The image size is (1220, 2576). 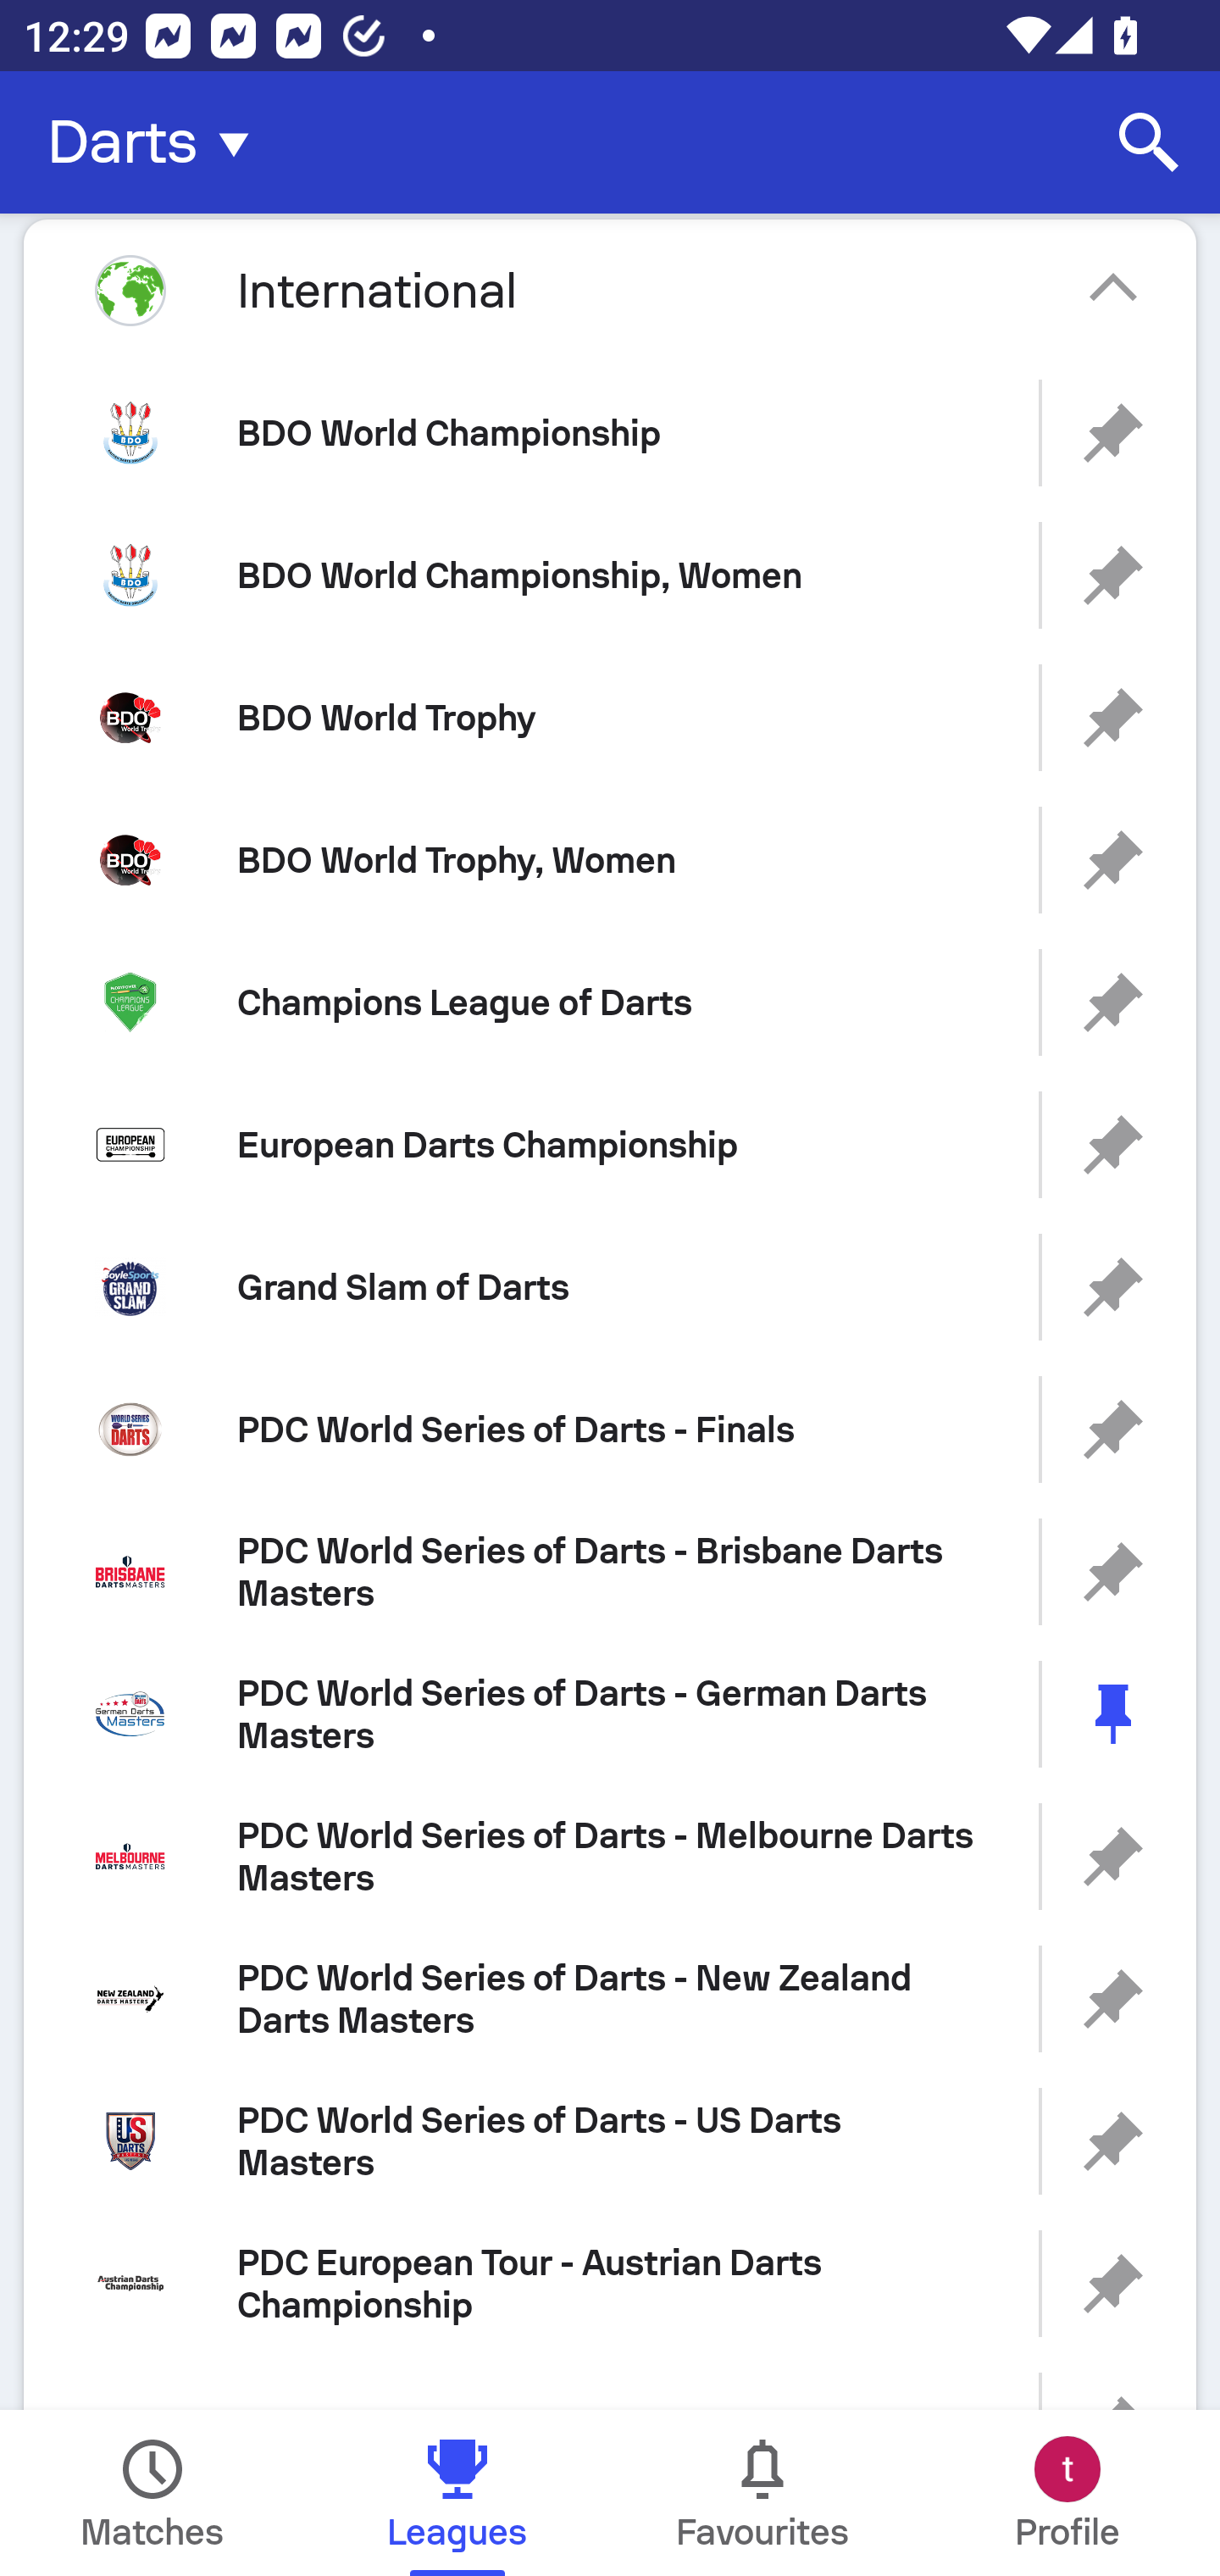 I want to click on Favourites, so click(x=762, y=2493).